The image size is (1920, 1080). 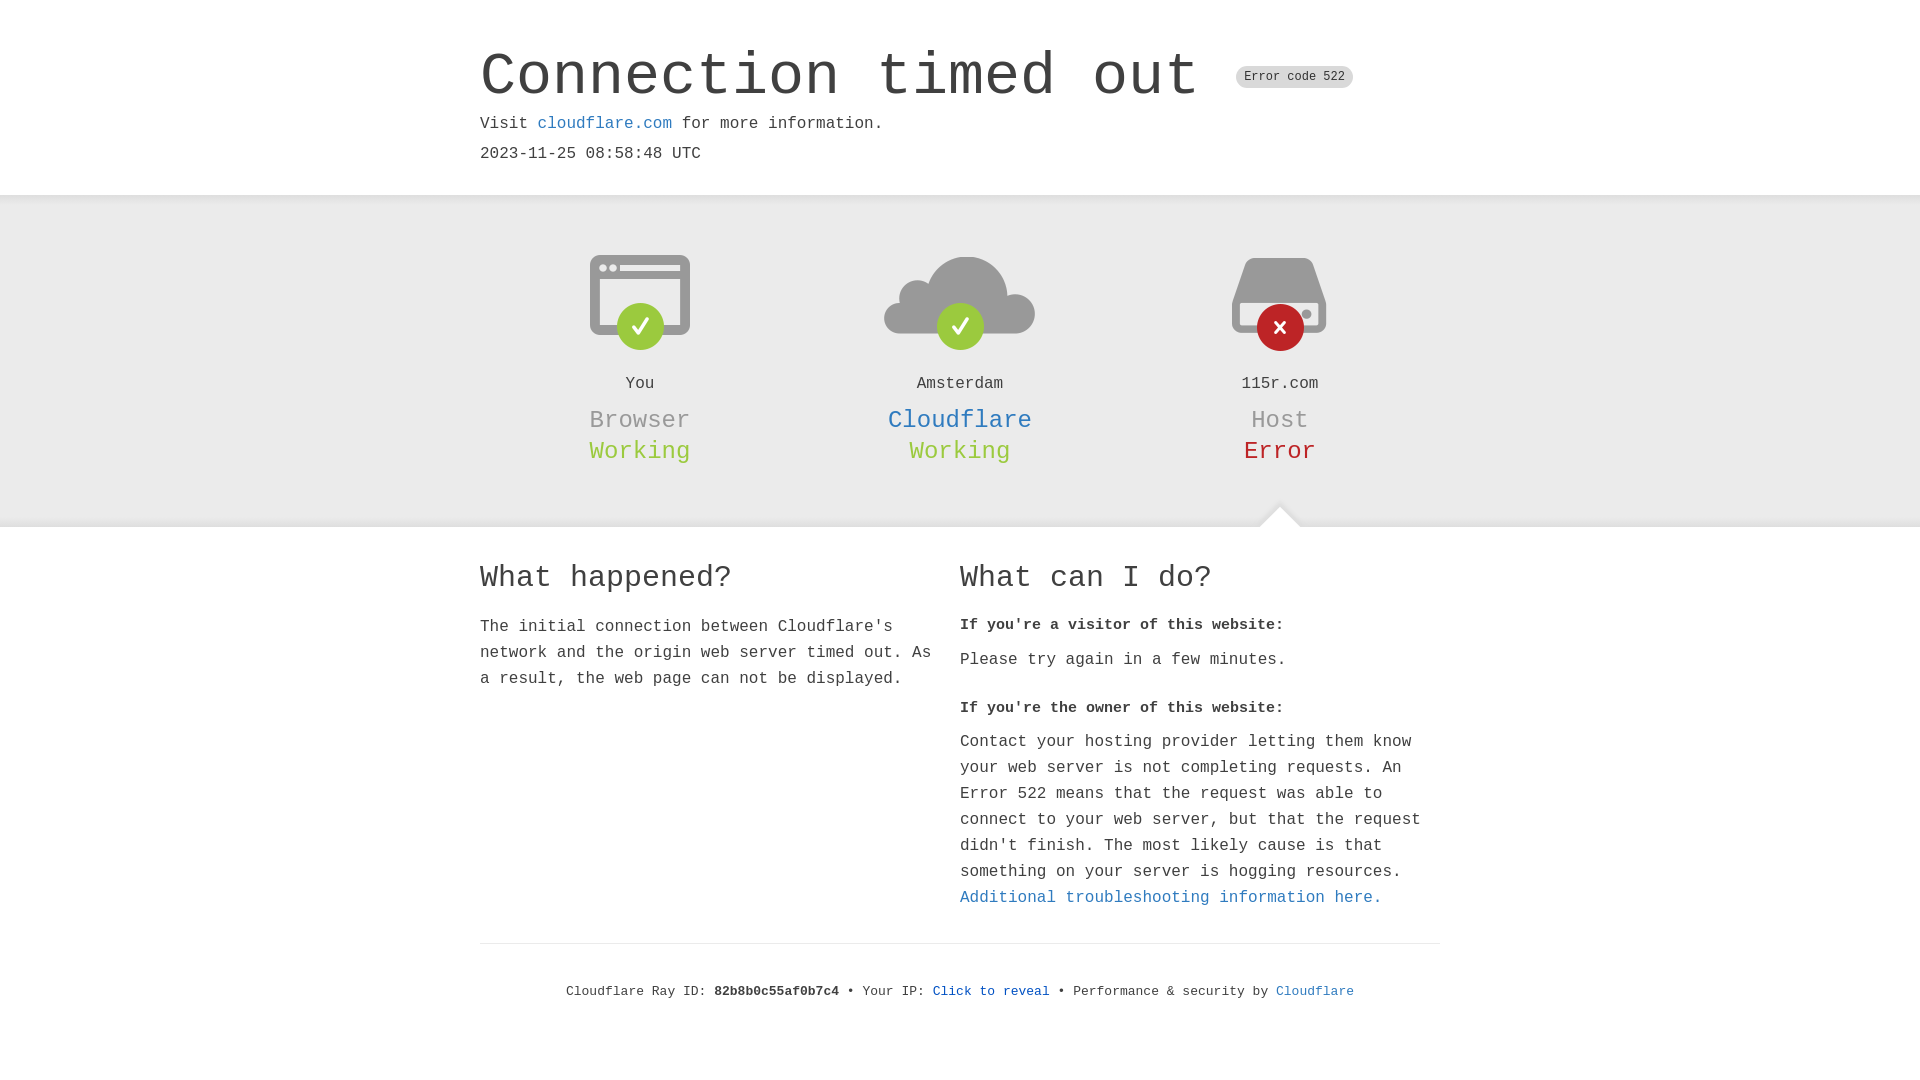 What do you see at coordinates (605, 124) in the screenshot?
I see `cloudflare.com` at bounding box center [605, 124].